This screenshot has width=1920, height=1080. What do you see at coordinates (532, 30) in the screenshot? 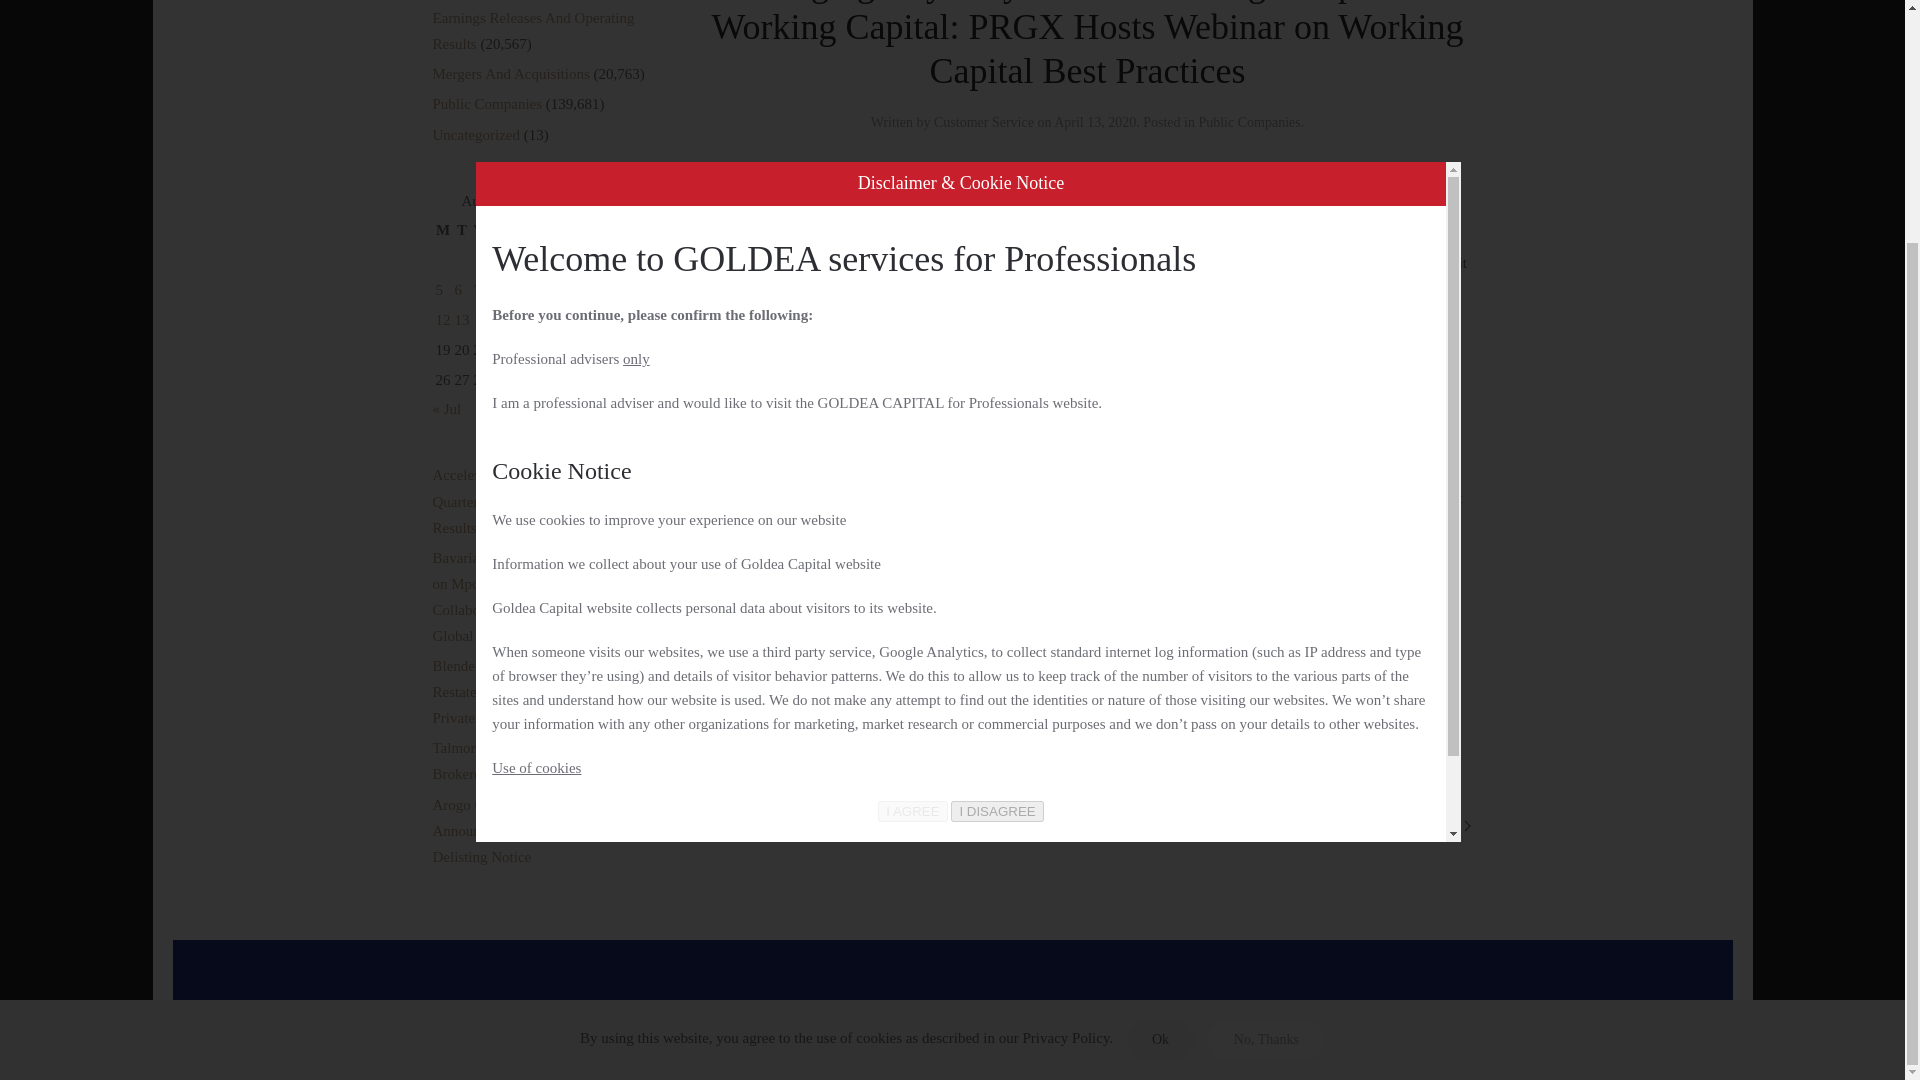
I see `Earnings Releases And Operating Results` at bounding box center [532, 30].